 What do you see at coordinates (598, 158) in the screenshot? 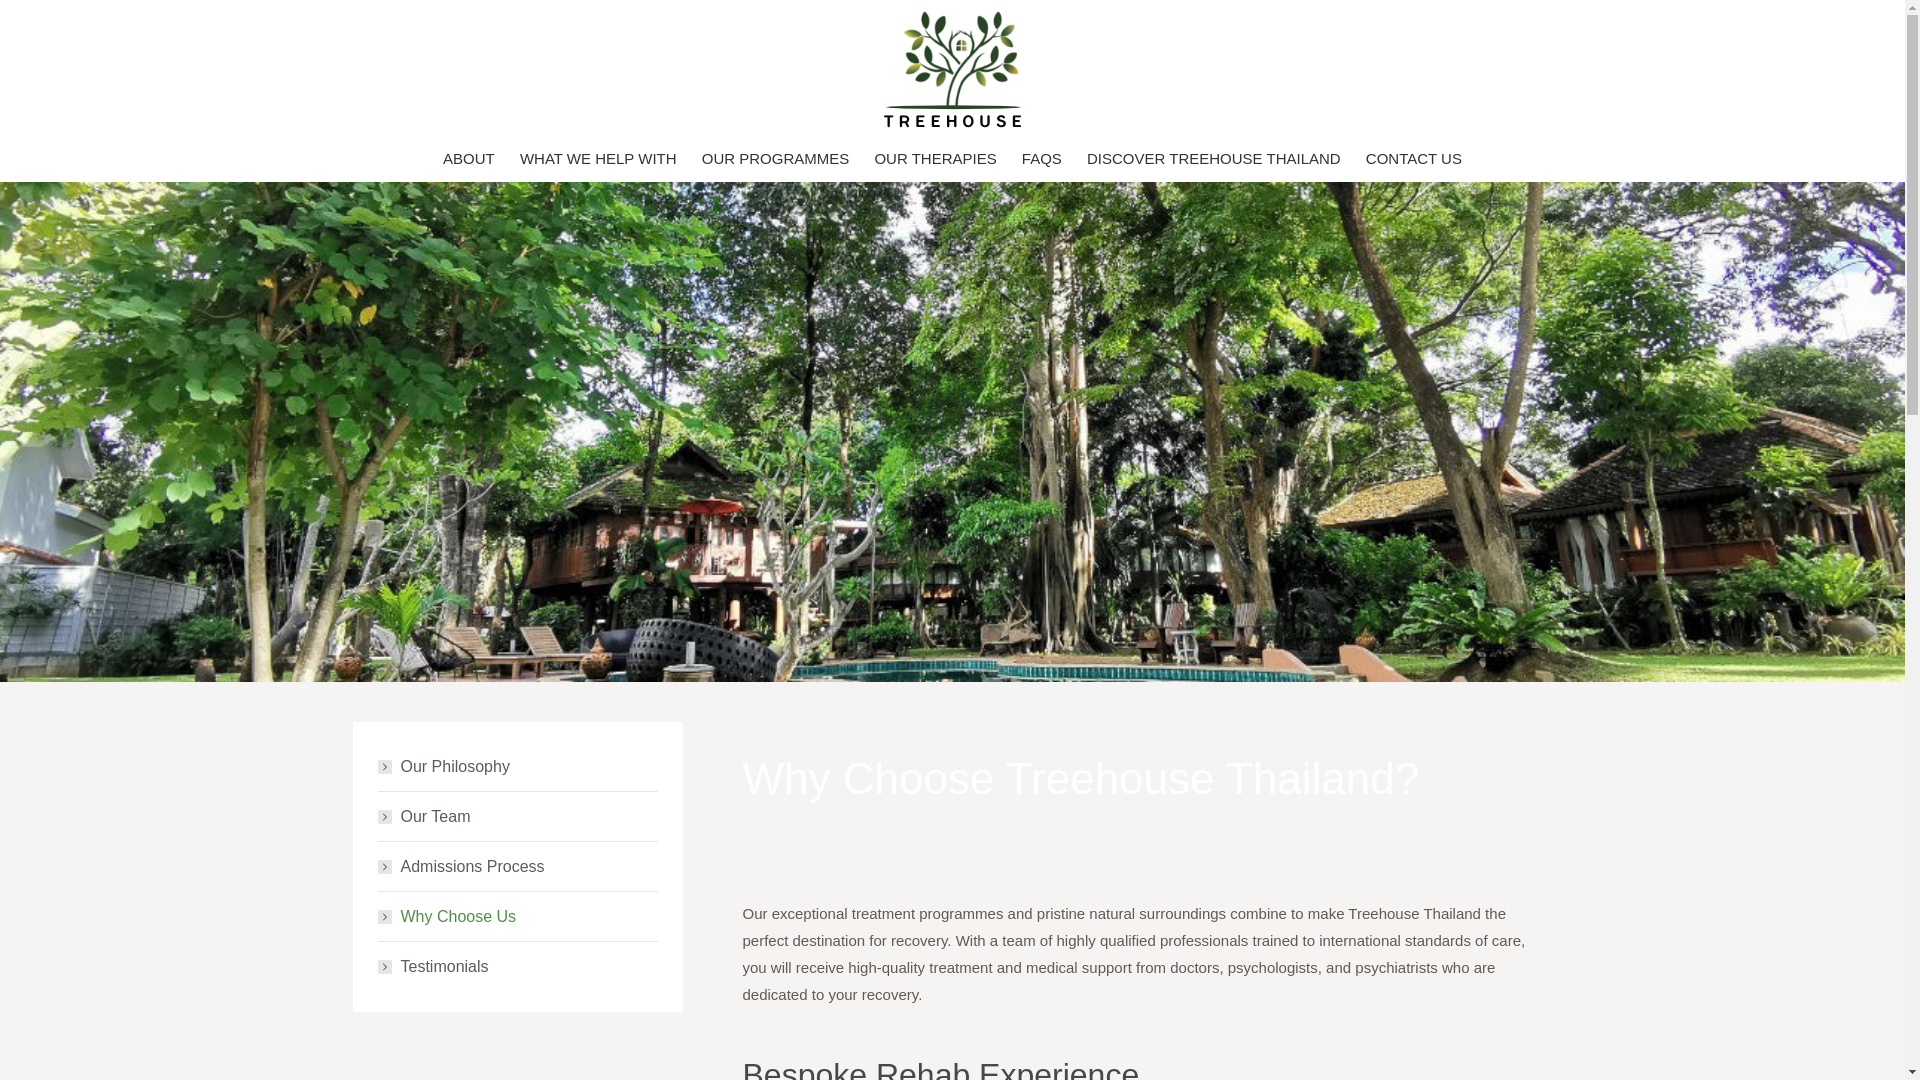
I see `WHAT WE HELP WITH` at bounding box center [598, 158].